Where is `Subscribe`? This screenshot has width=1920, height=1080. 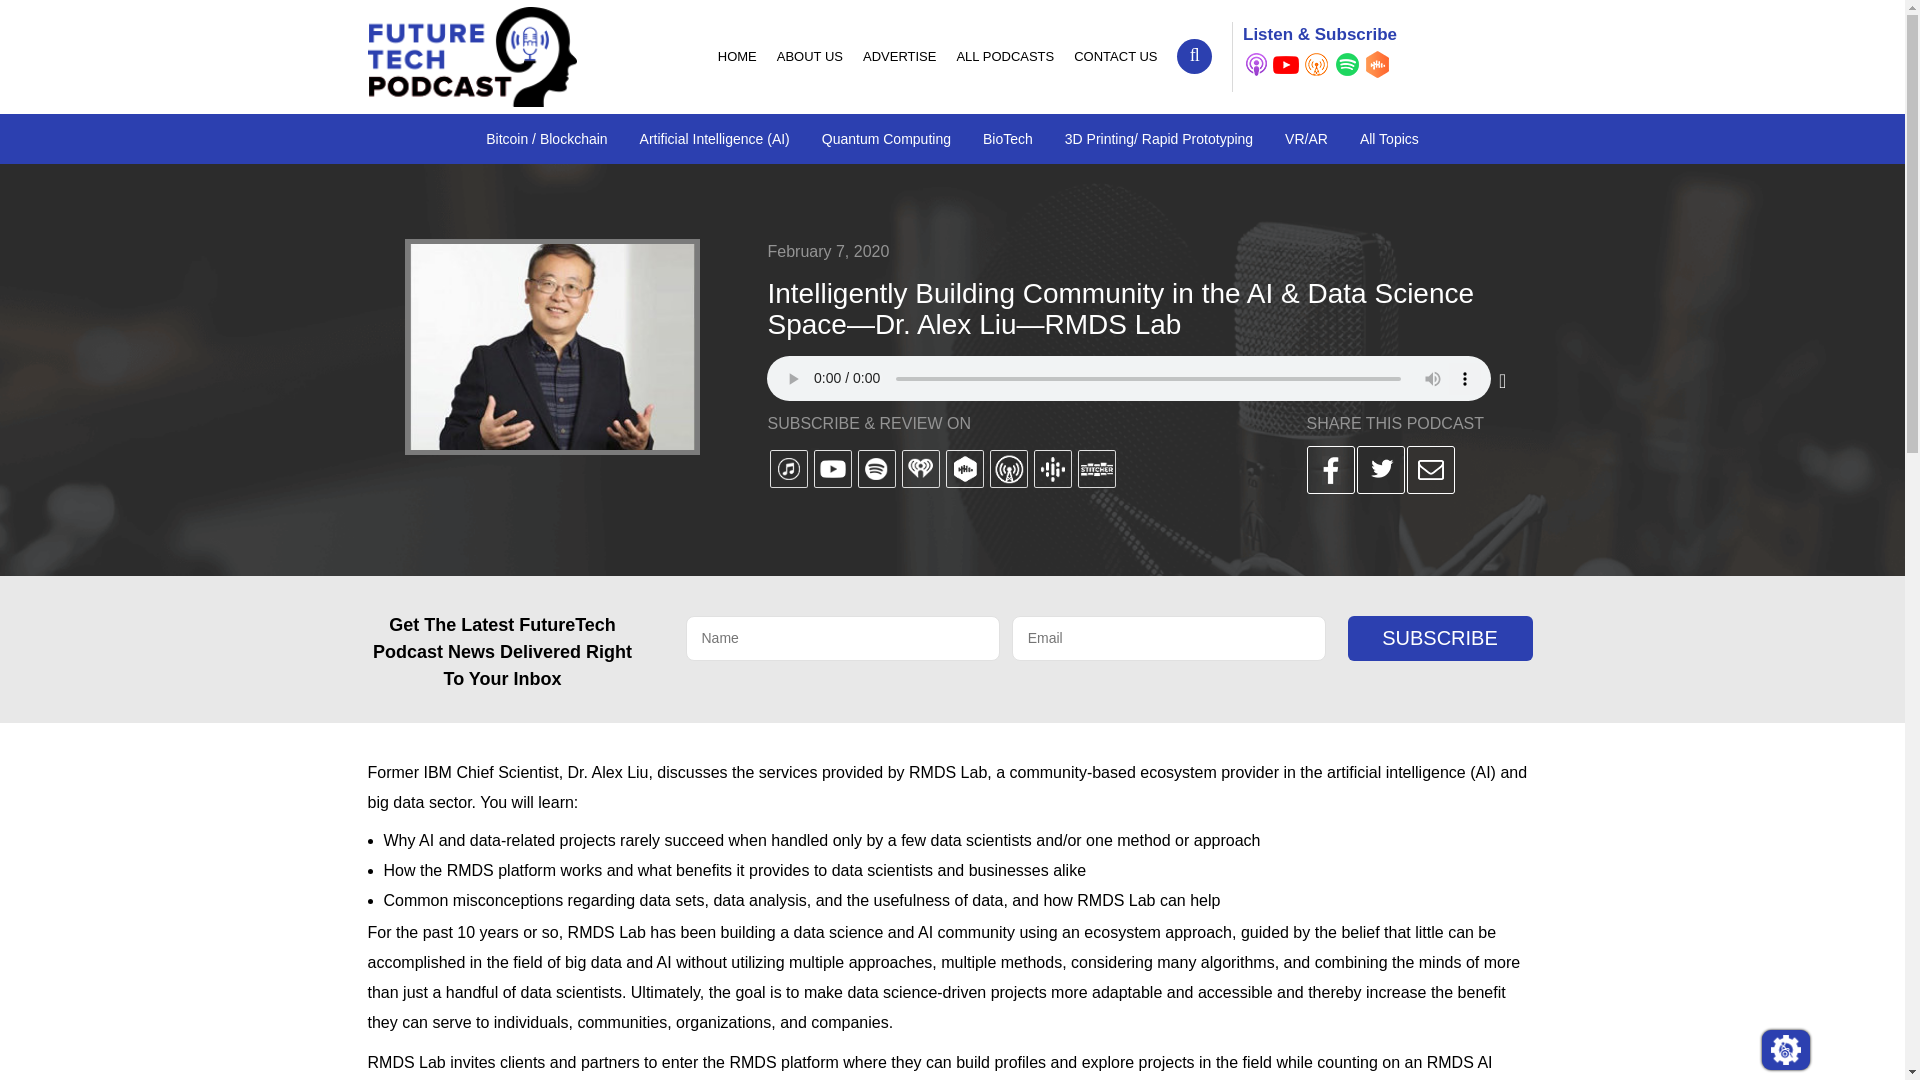
Subscribe is located at coordinates (1440, 638).